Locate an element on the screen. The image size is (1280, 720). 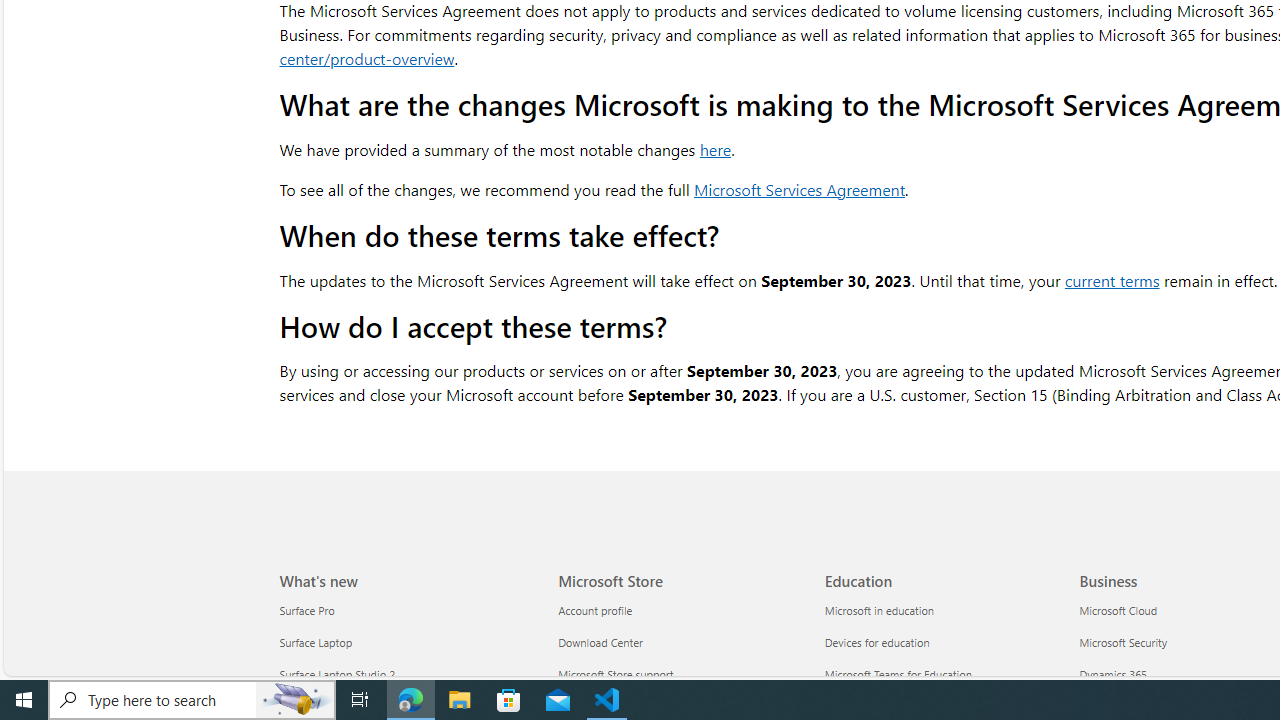
Account profile Microsoft Store is located at coordinates (596, 611).